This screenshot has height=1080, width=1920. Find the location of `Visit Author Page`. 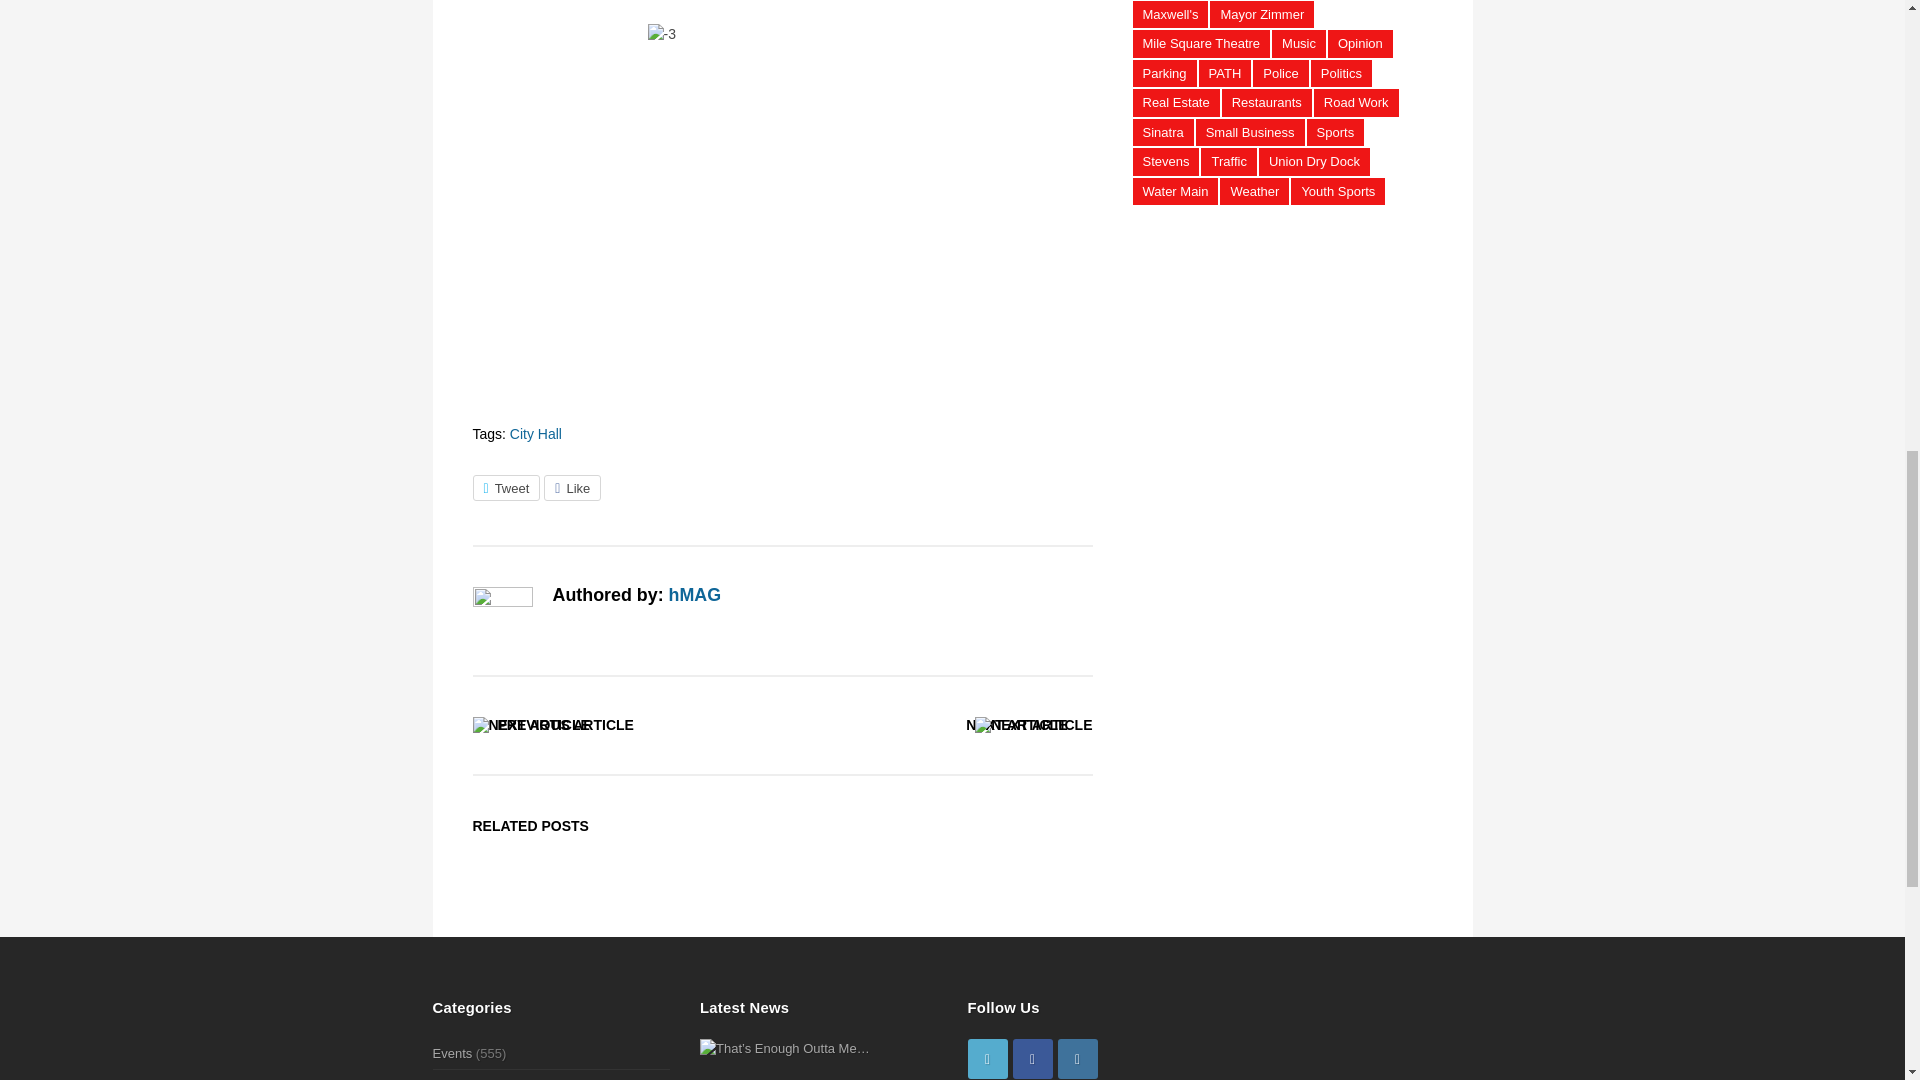

Visit Author Page is located at coordinates (502, 616).